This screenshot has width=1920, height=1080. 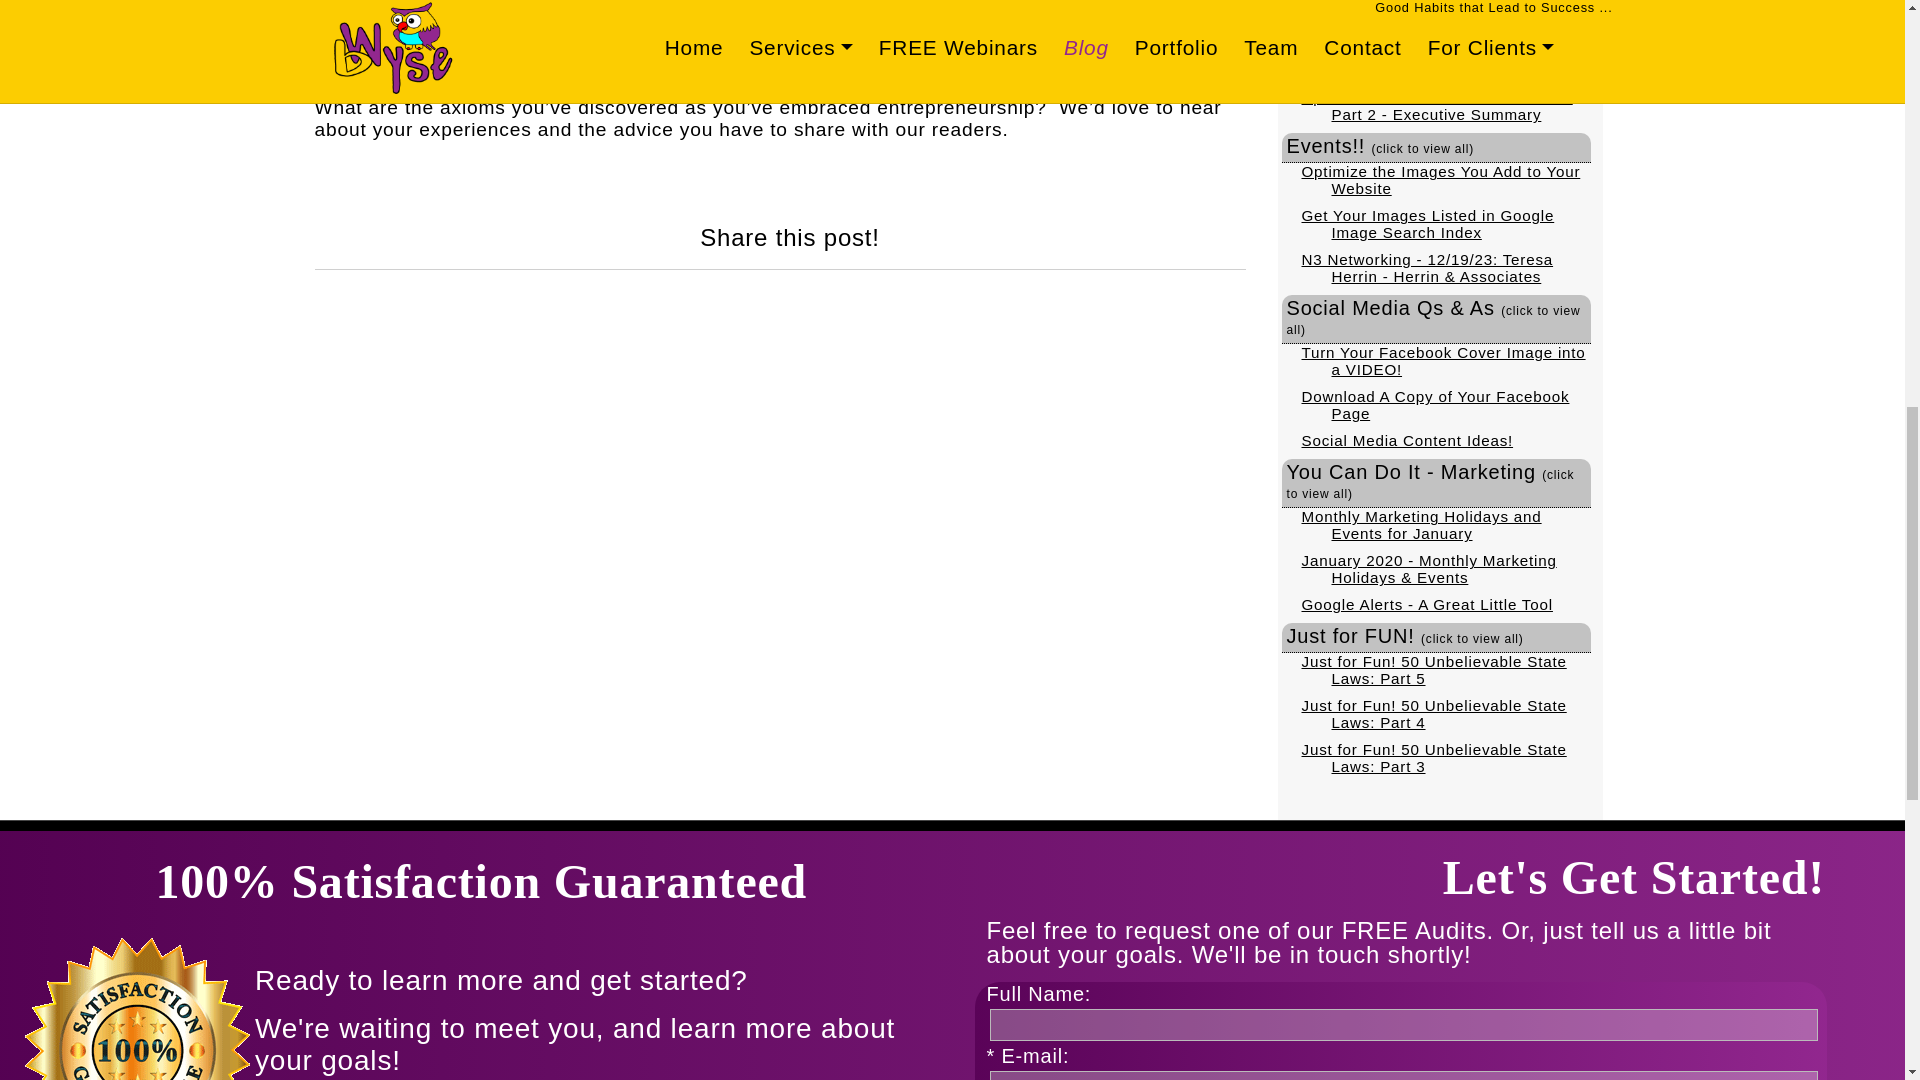 I want to click on Optimize the Images You Add to Your Website, so click(x=1440, y=180).